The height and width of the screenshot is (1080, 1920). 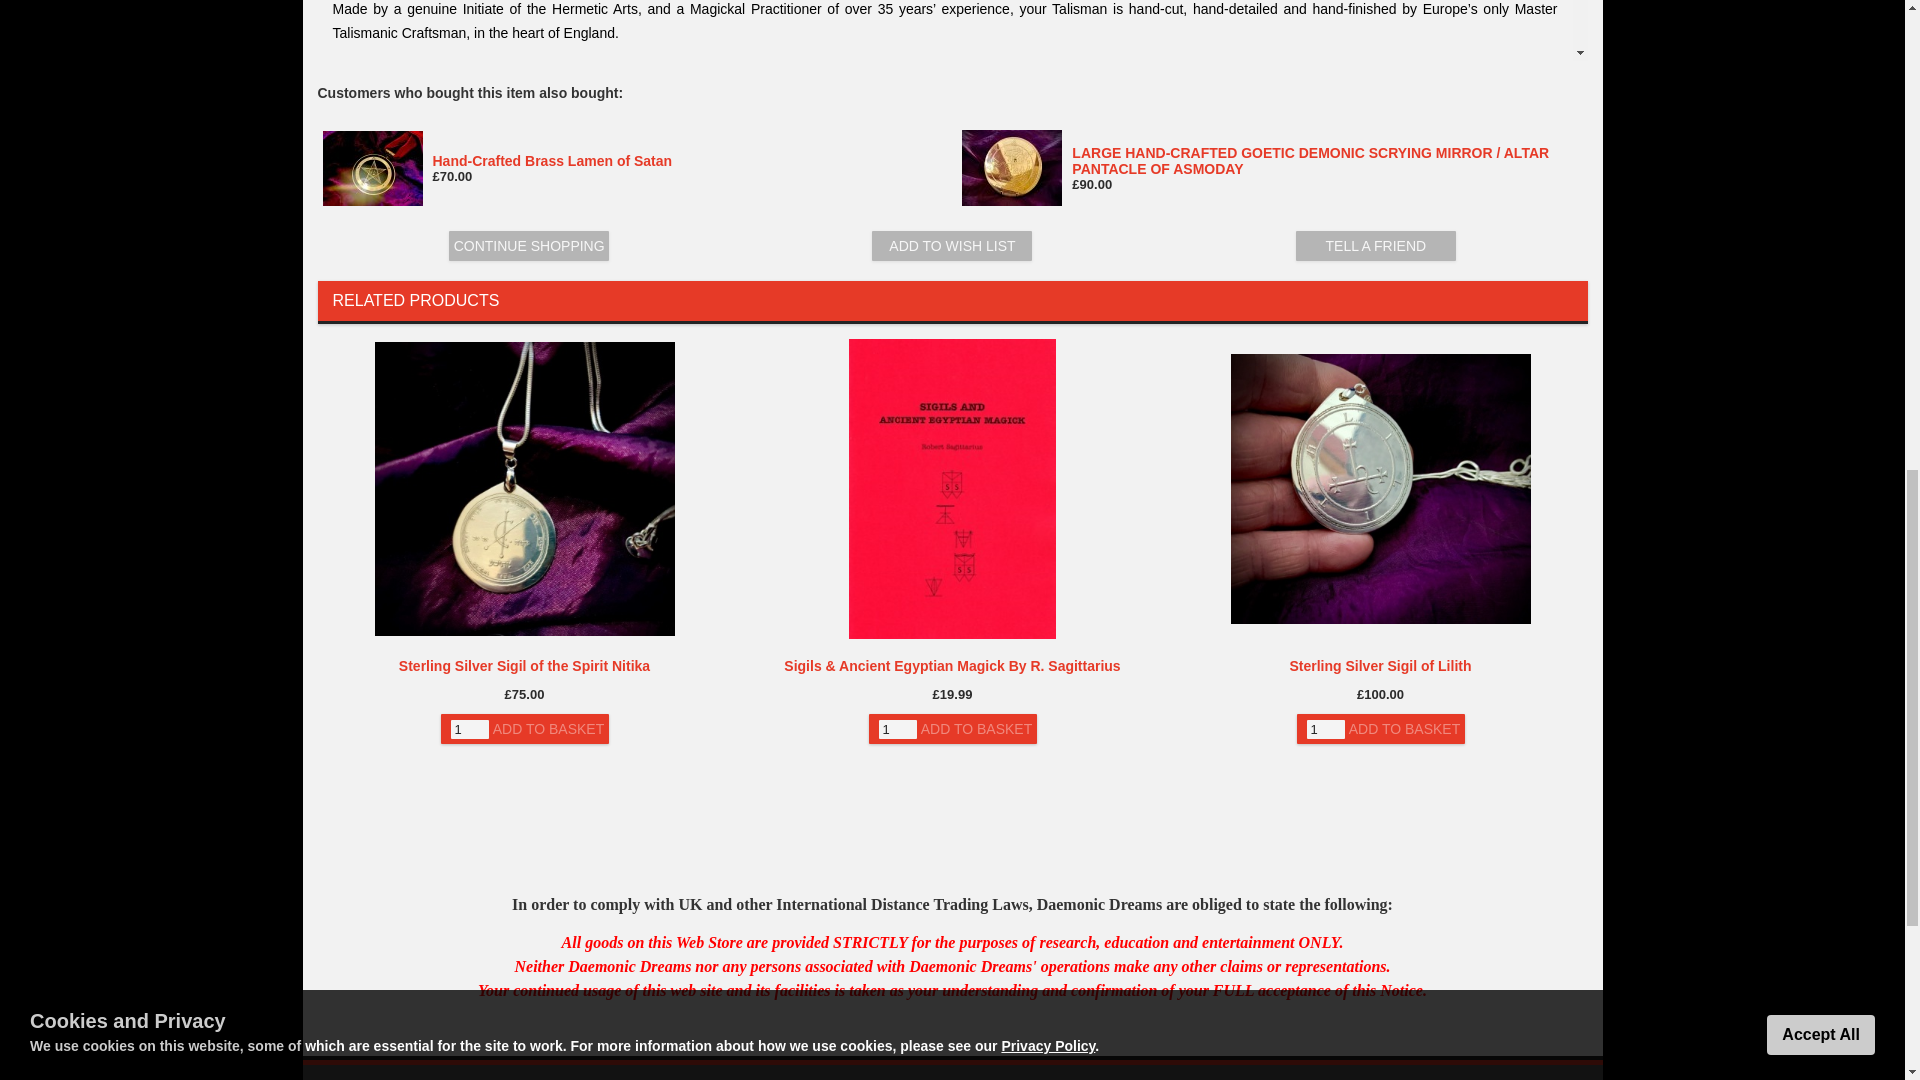 What do you see at coordinates (1404, 728) in the screenshot?
I see `ADD TO BASKET` at bounding box center [1404, 728].